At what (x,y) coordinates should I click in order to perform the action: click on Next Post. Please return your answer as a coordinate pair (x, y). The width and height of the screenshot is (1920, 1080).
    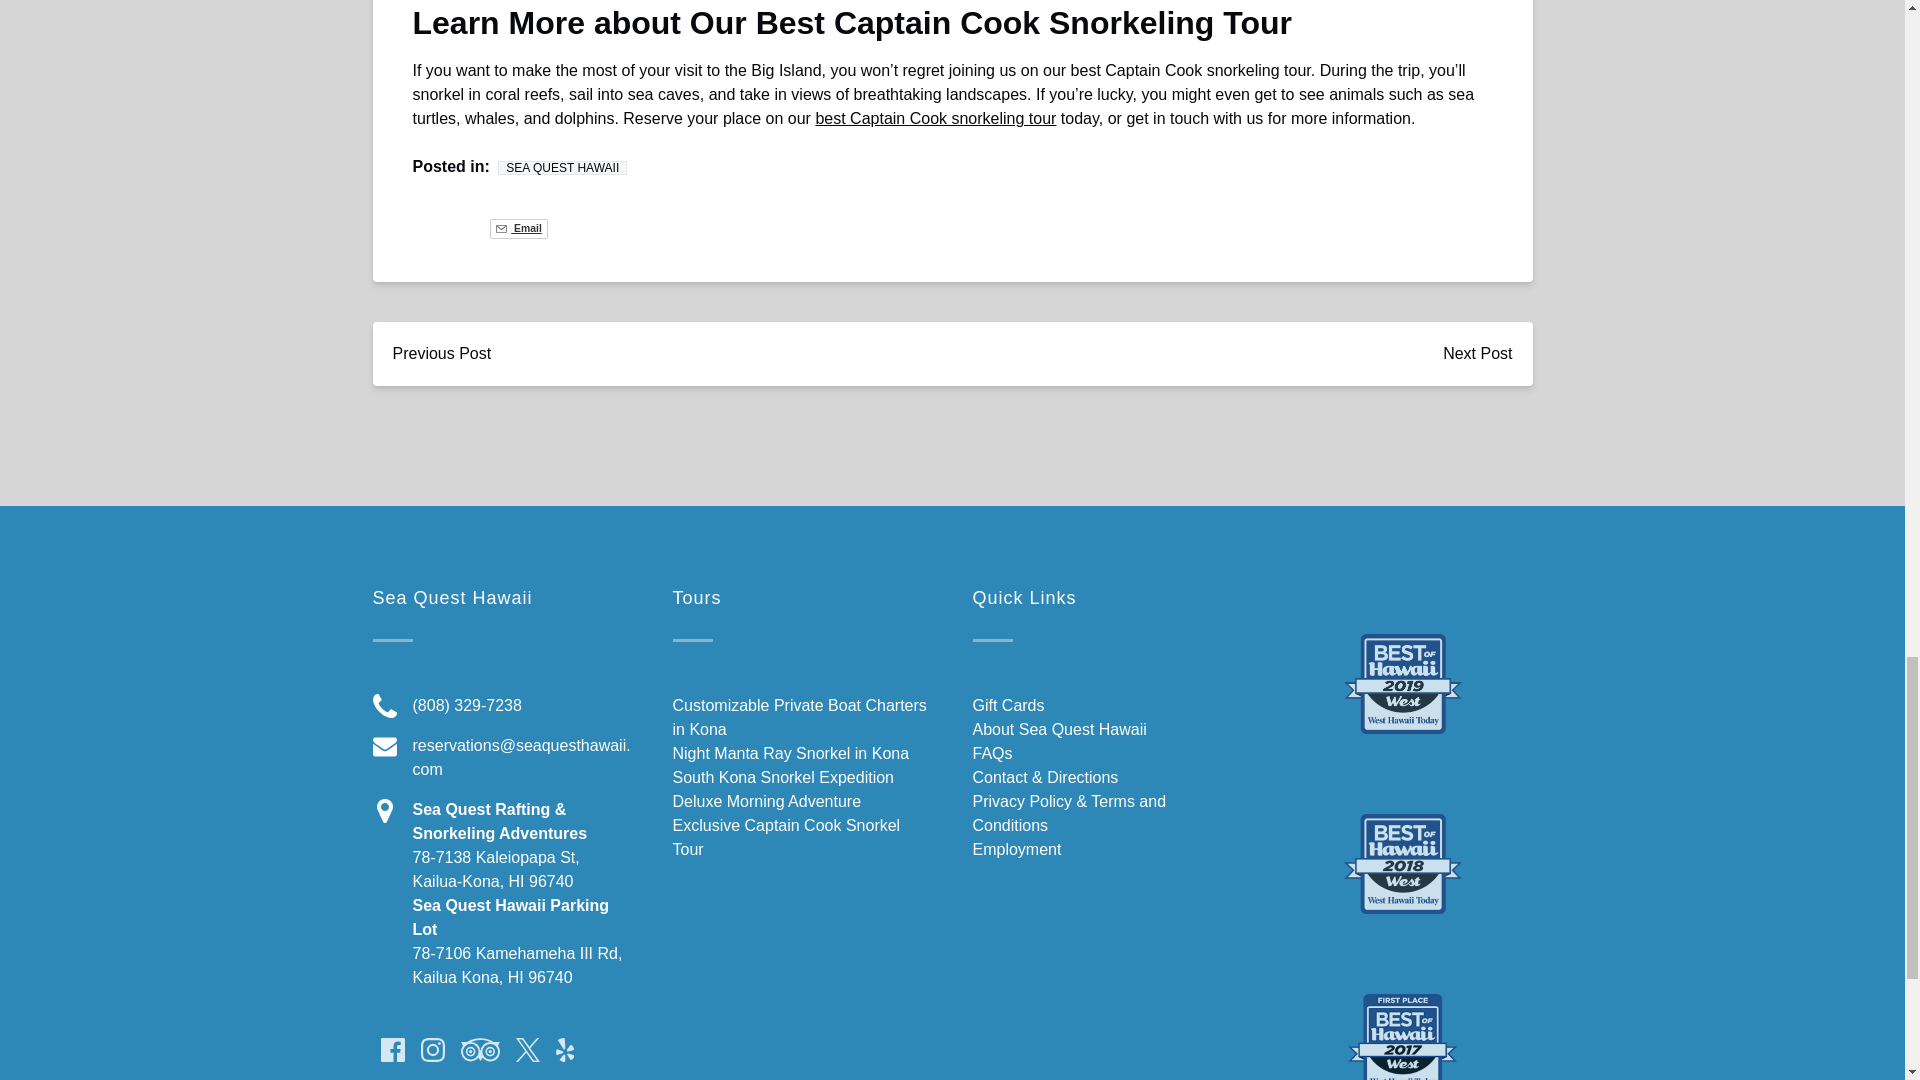
    Looking at the image, I should click on (1477, 353).